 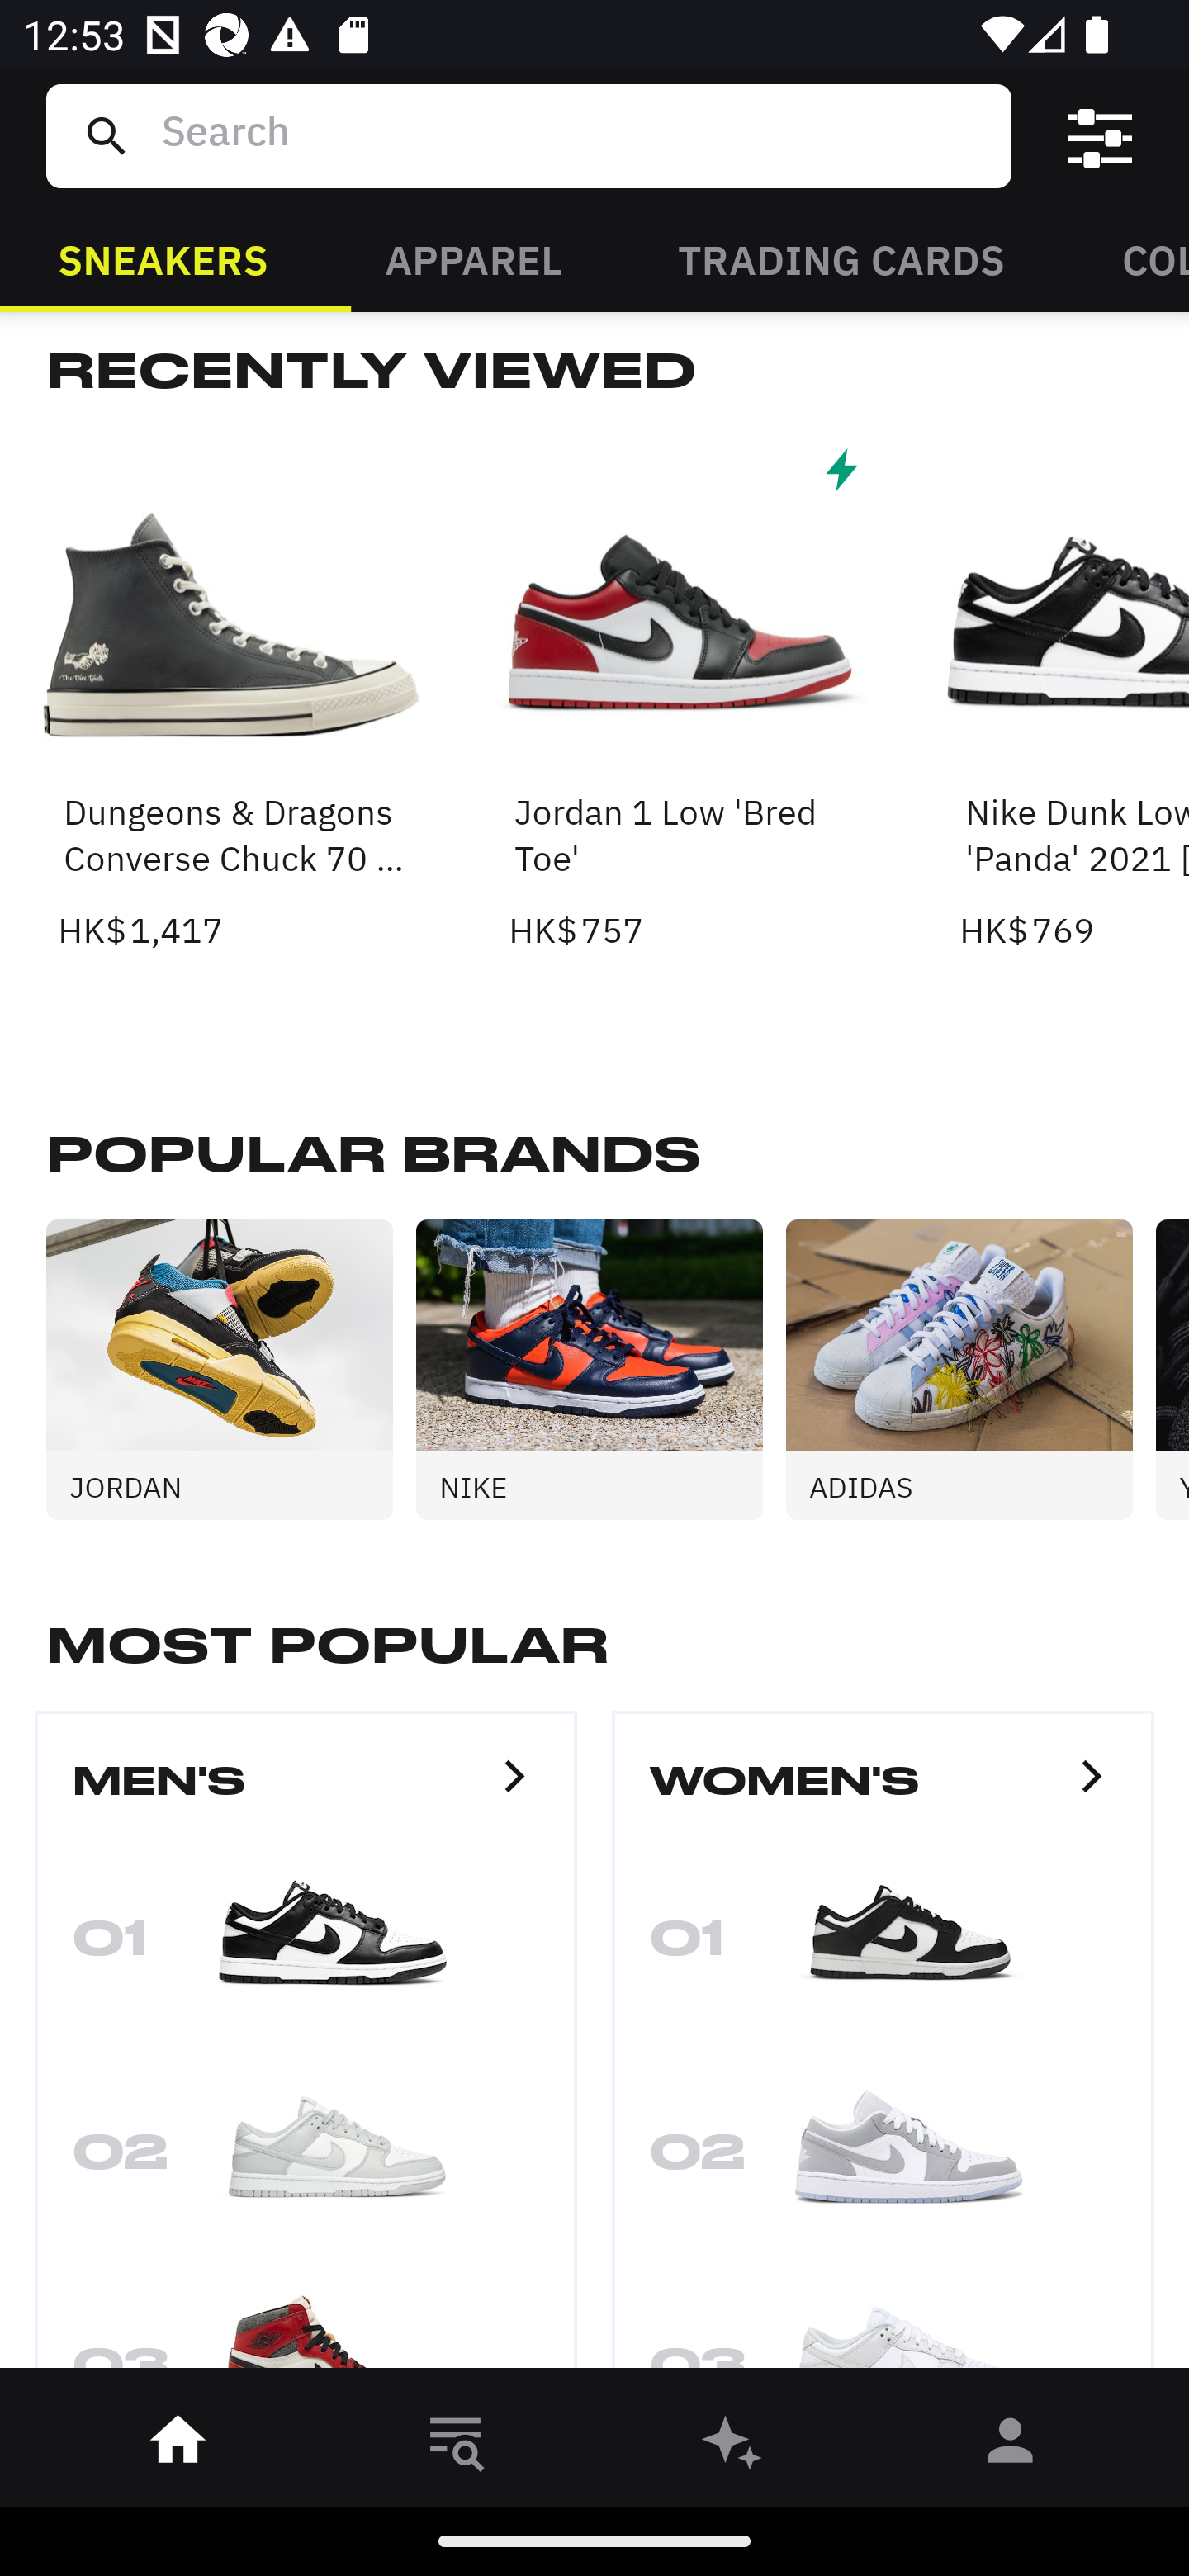 What do you see at coordinates (733, 2446) in the screenshot?
I see `󰫢` at bounding box center [733, 2446].